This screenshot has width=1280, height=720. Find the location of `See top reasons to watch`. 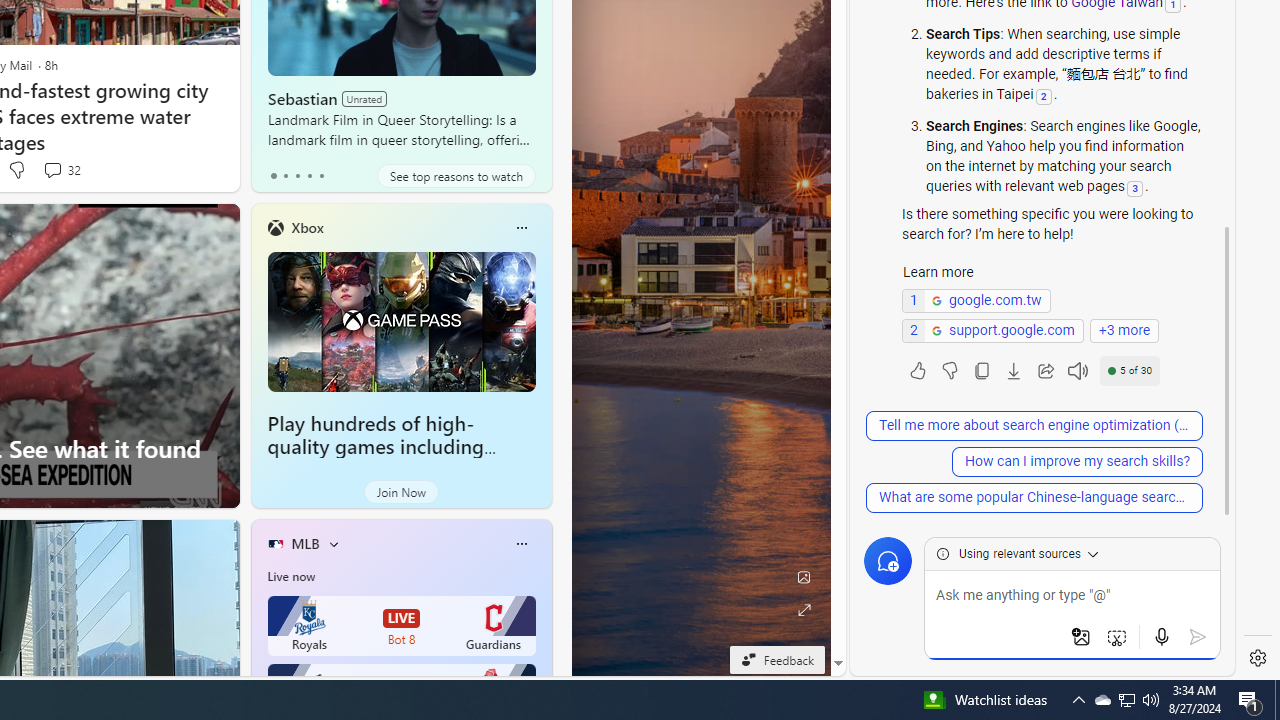

See top reasons to watch is located at coordinates (456, 176).